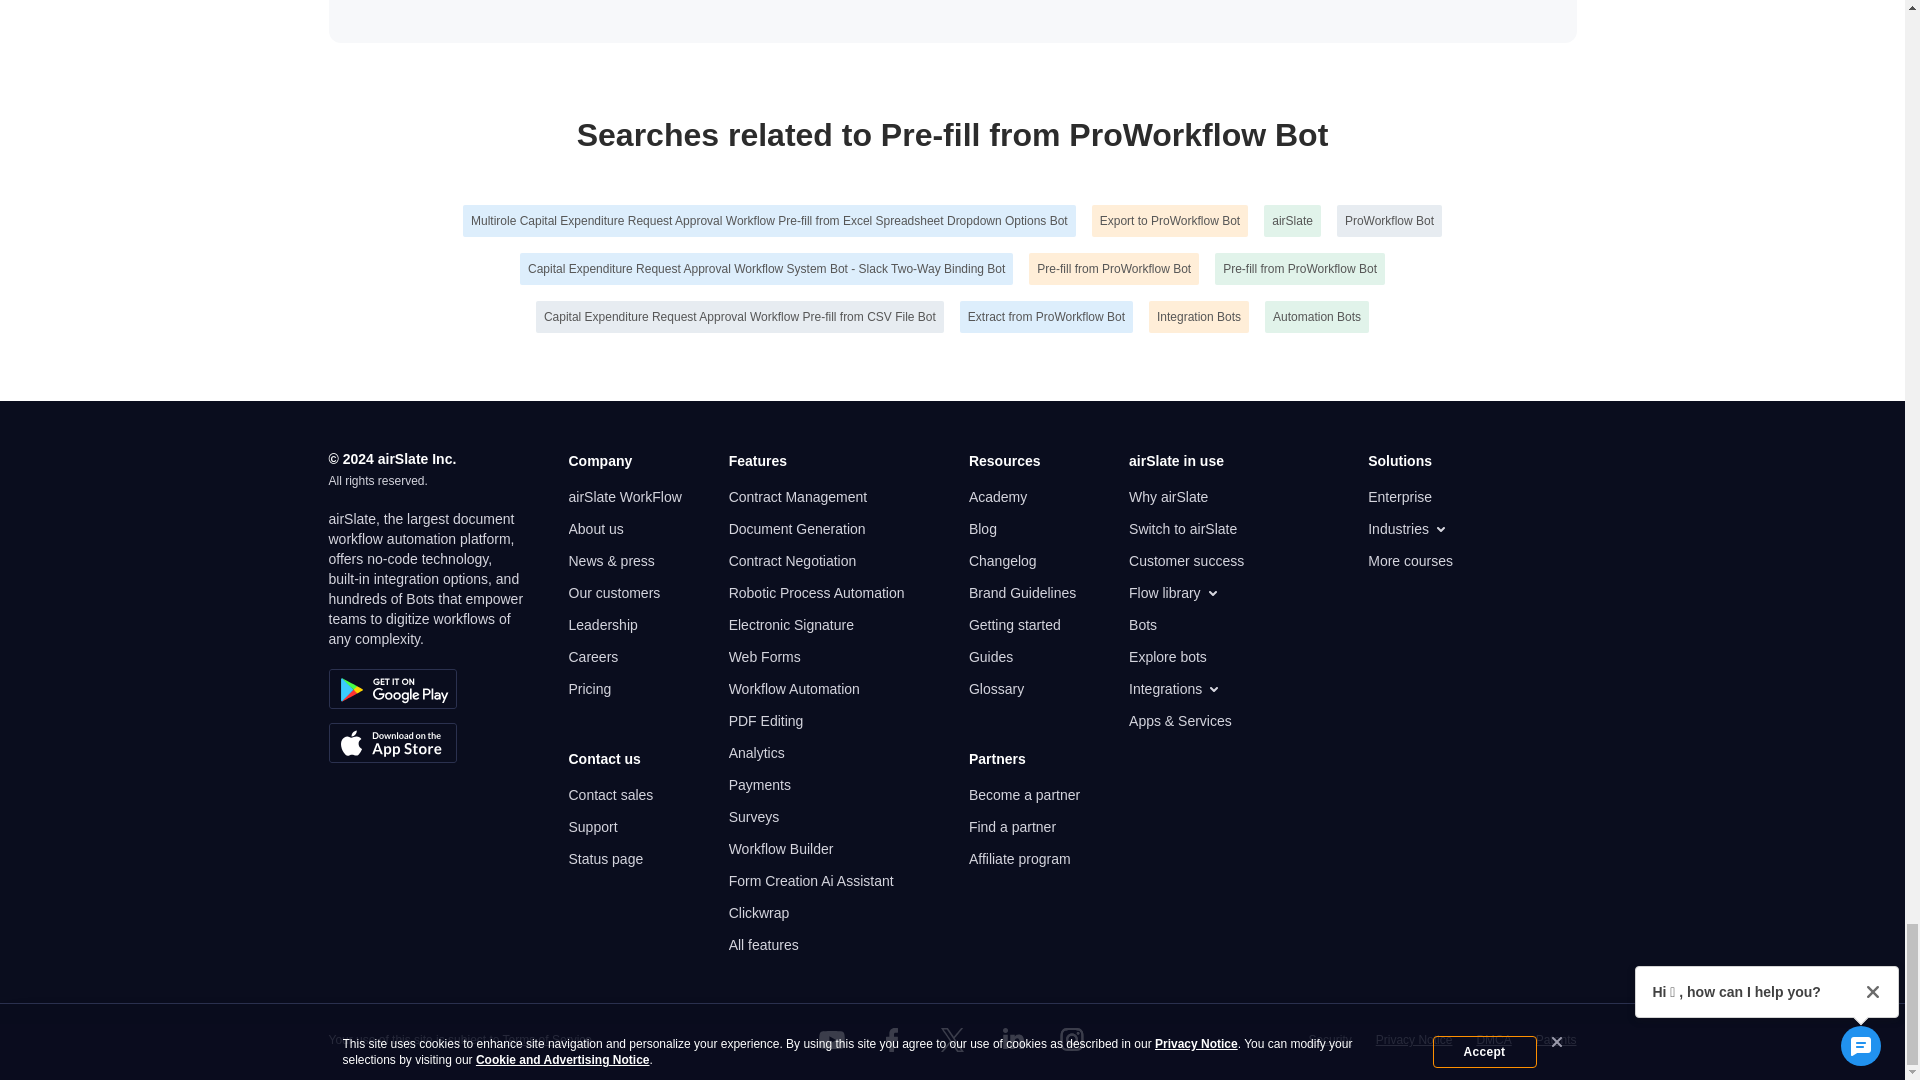  What do you see at coordinates (891, 1040) in the screenshot?
I see `Facebook` at bounding box center [891, 1040].